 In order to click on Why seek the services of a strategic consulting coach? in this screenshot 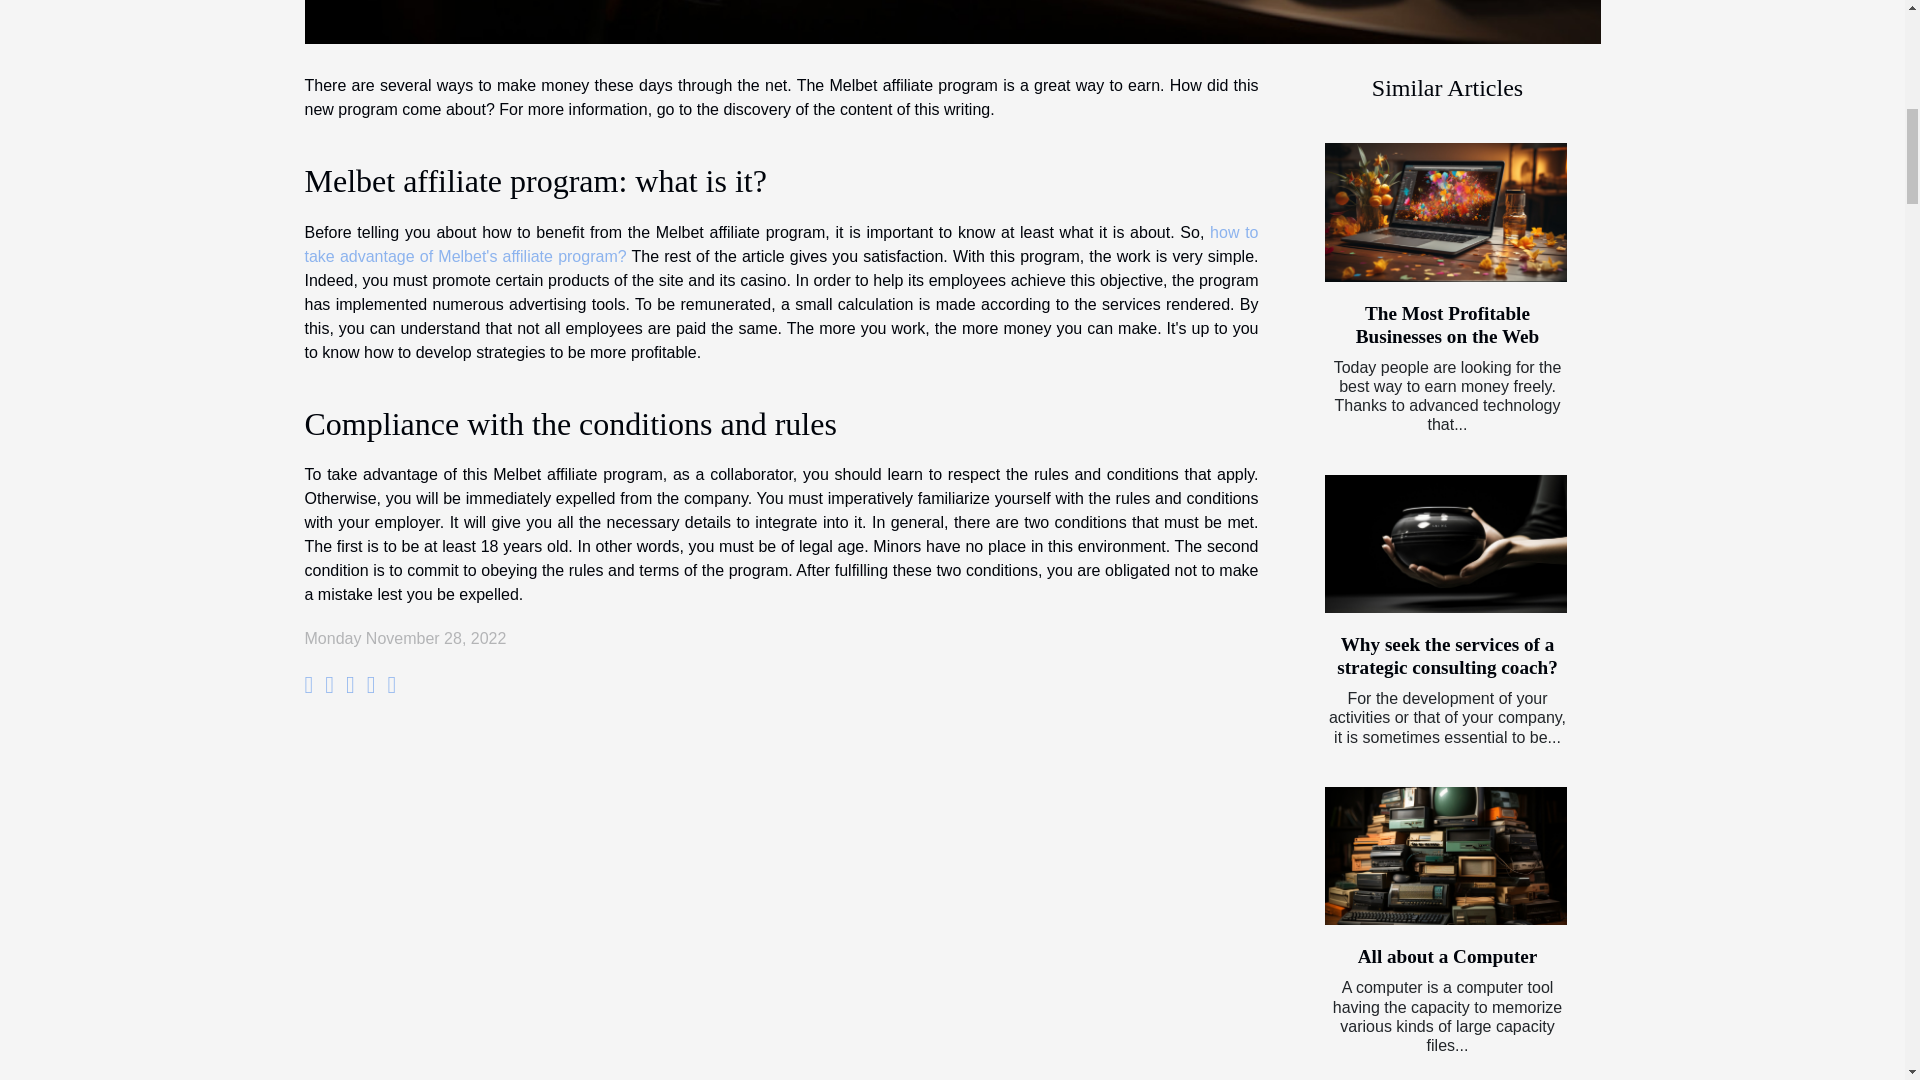, I will do `click(1446, 656)`.